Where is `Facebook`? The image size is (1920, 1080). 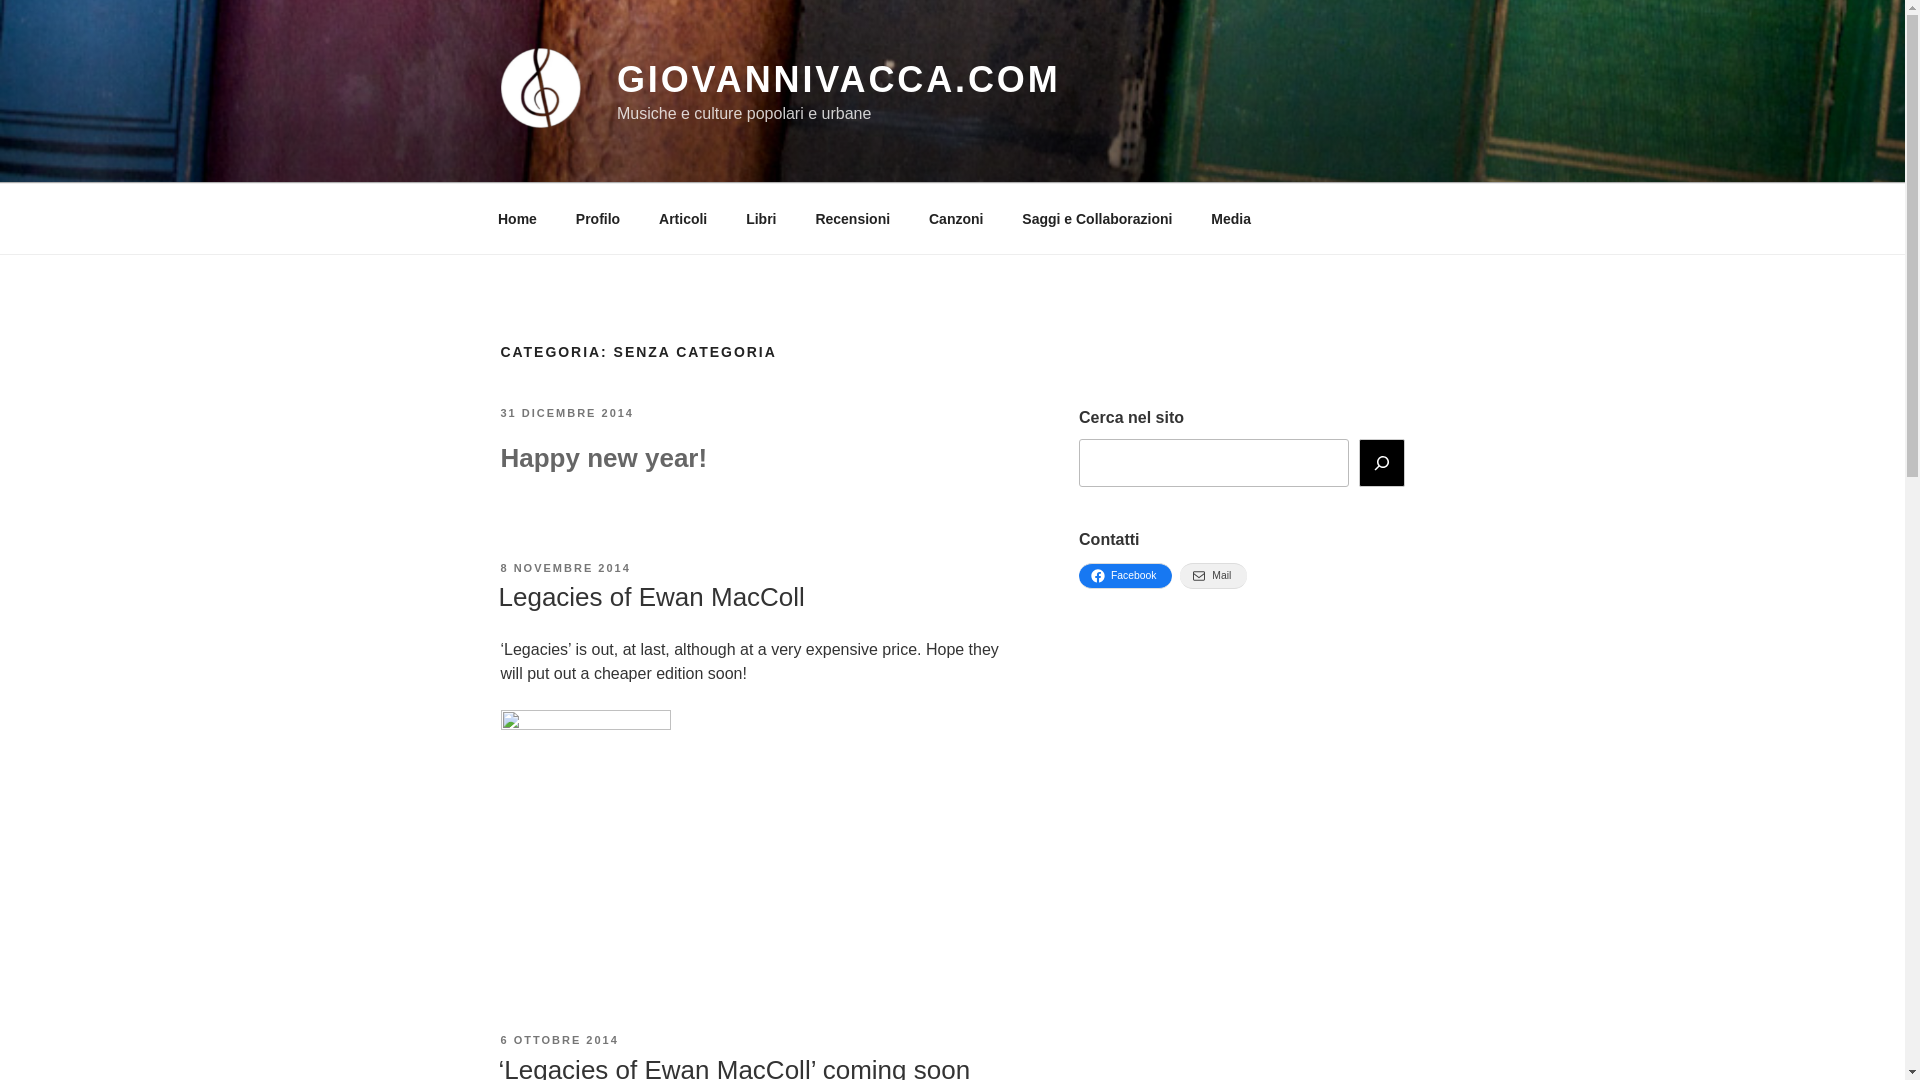
Facebook is located at coordinates (1125, 575).